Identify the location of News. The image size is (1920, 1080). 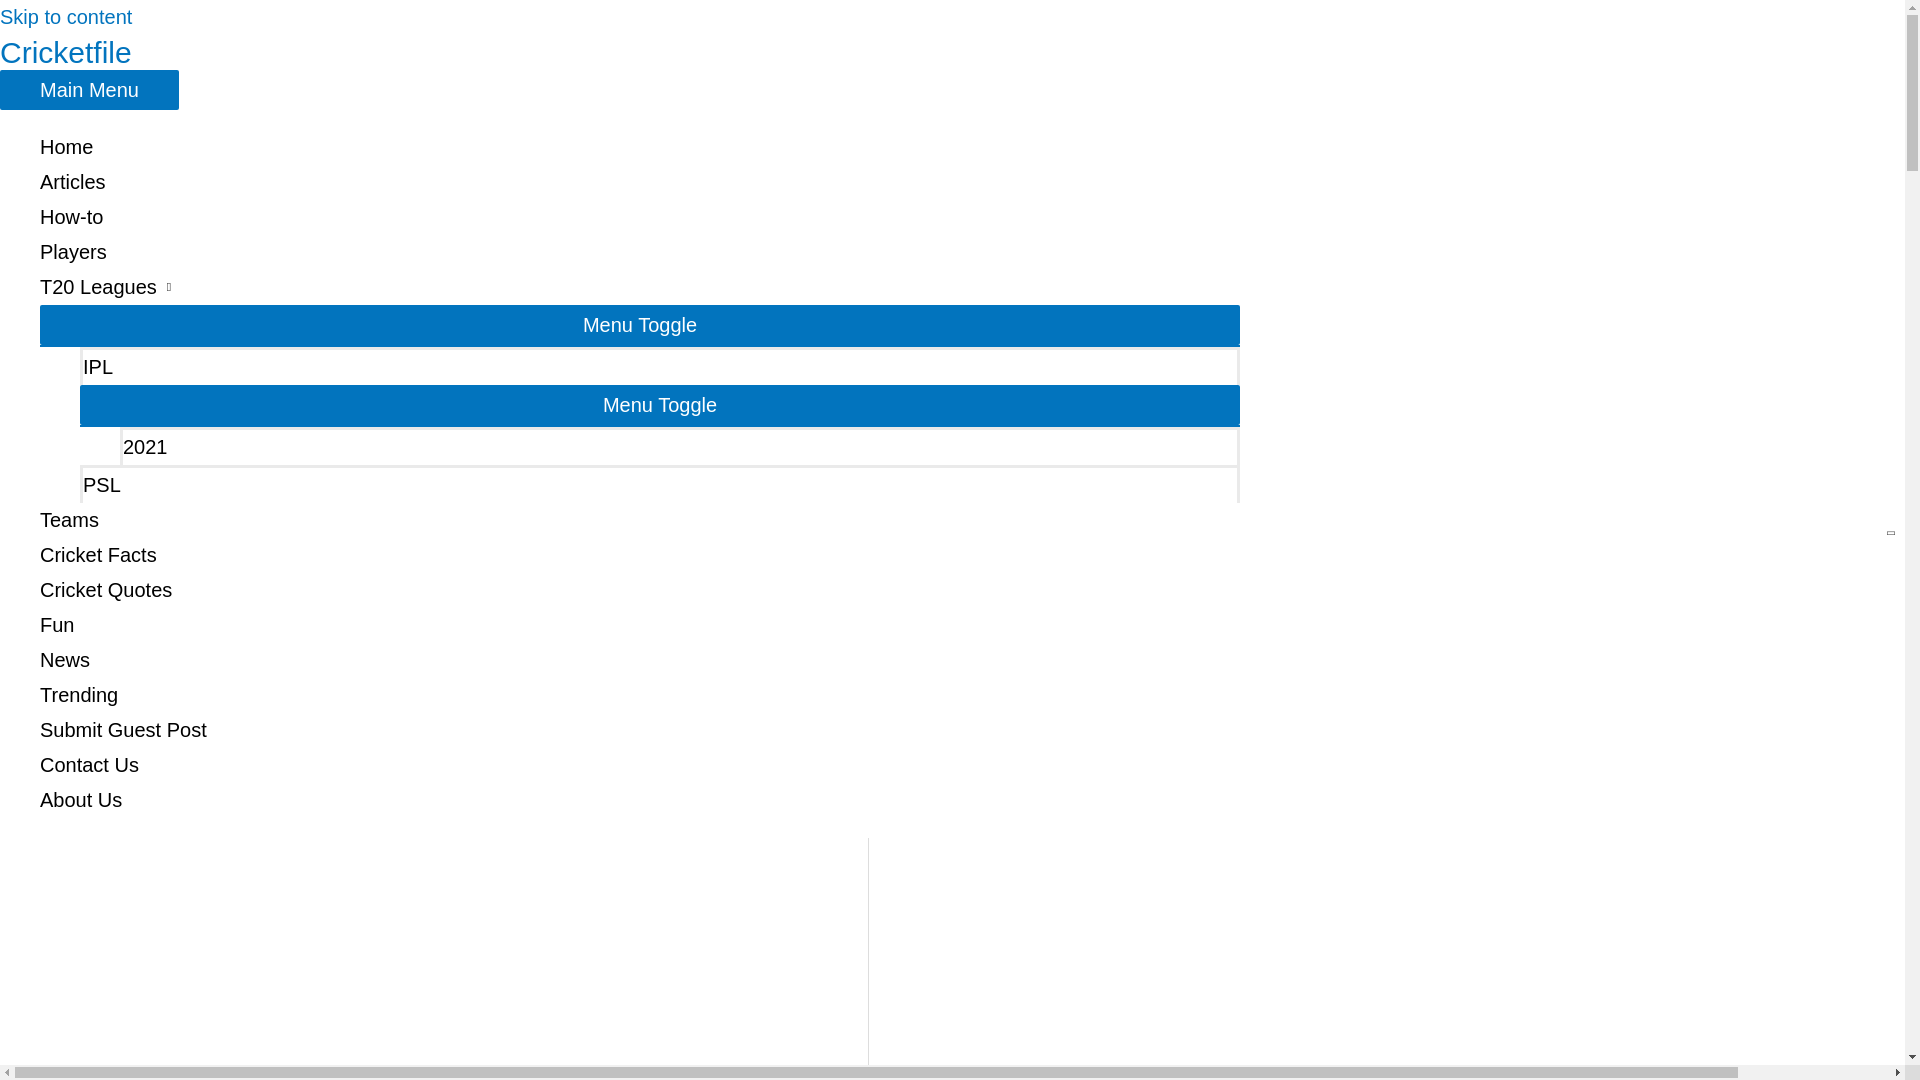
(640, 660).